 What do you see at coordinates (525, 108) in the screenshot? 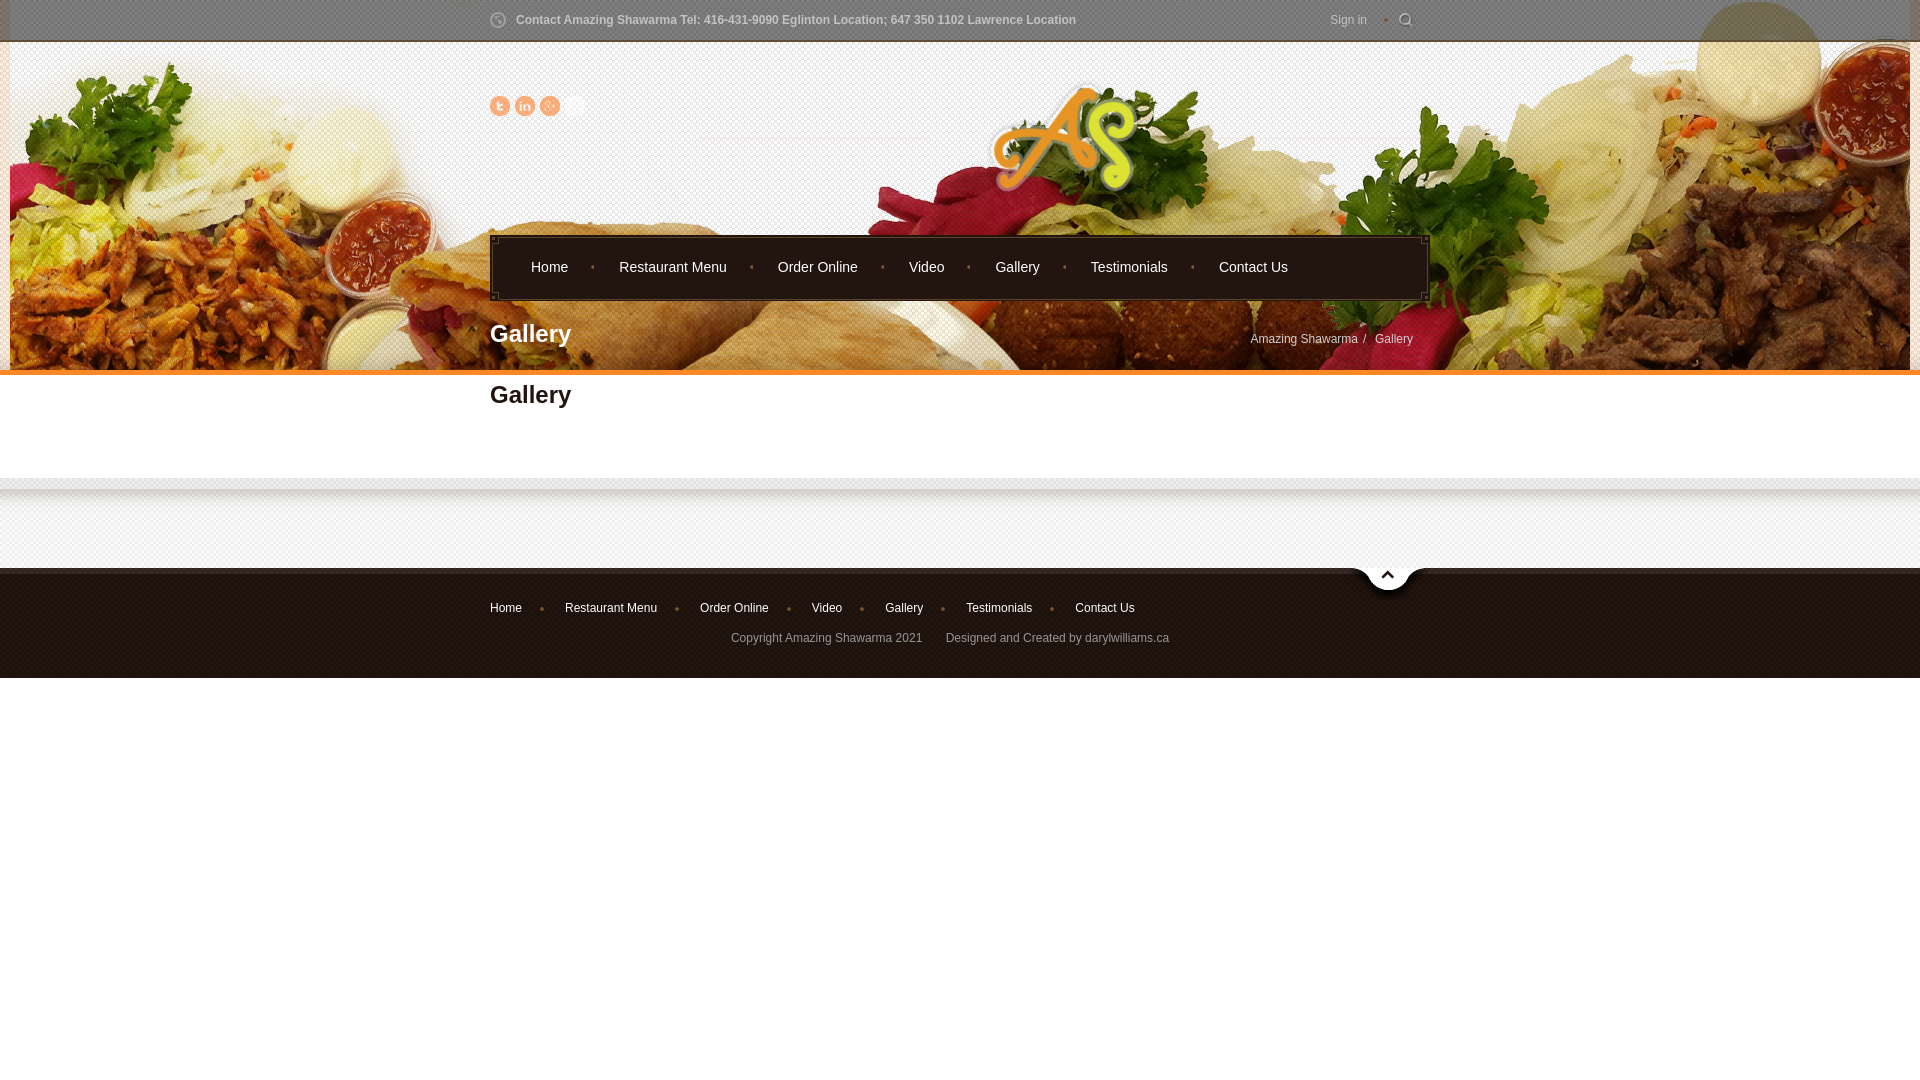
I see ` ` at bounding box center [525, 108].